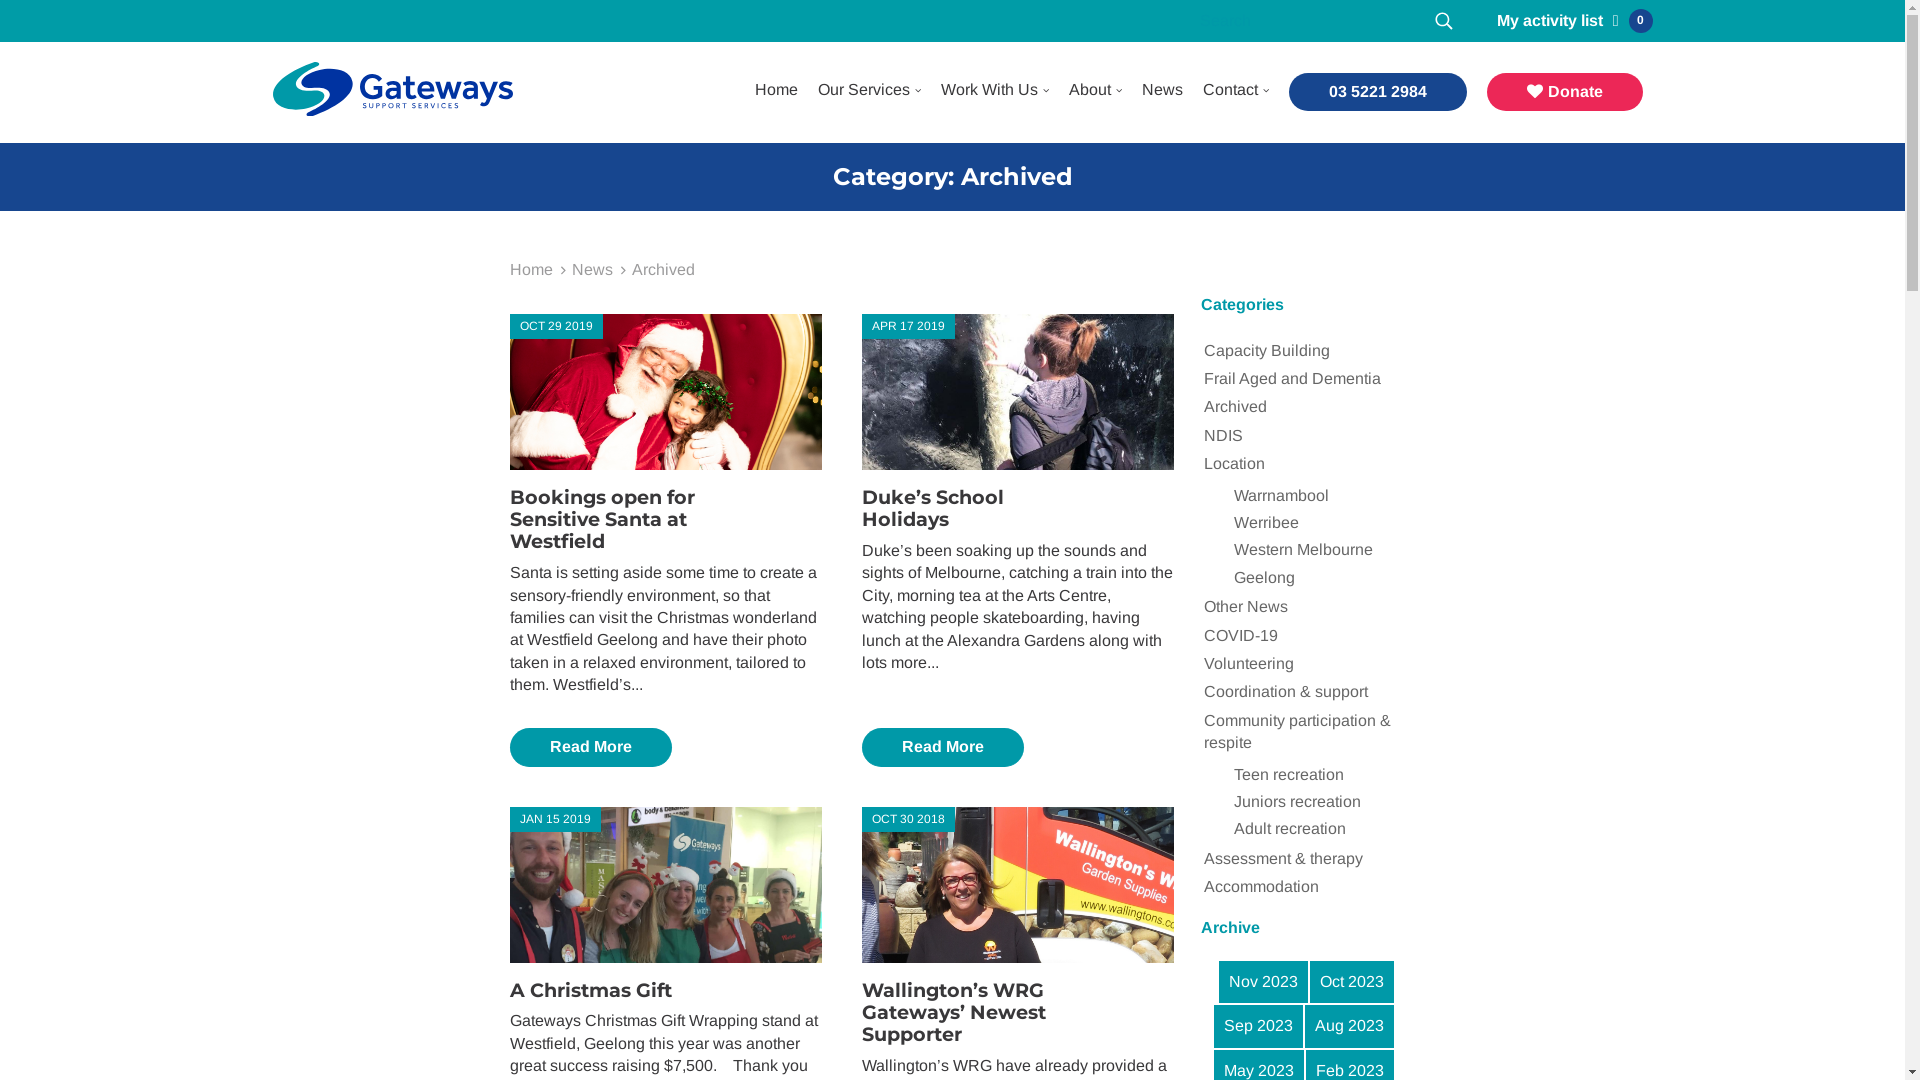  Describe the element at coordinates (1089, 90) in the screenshot. I see `About` at that location.